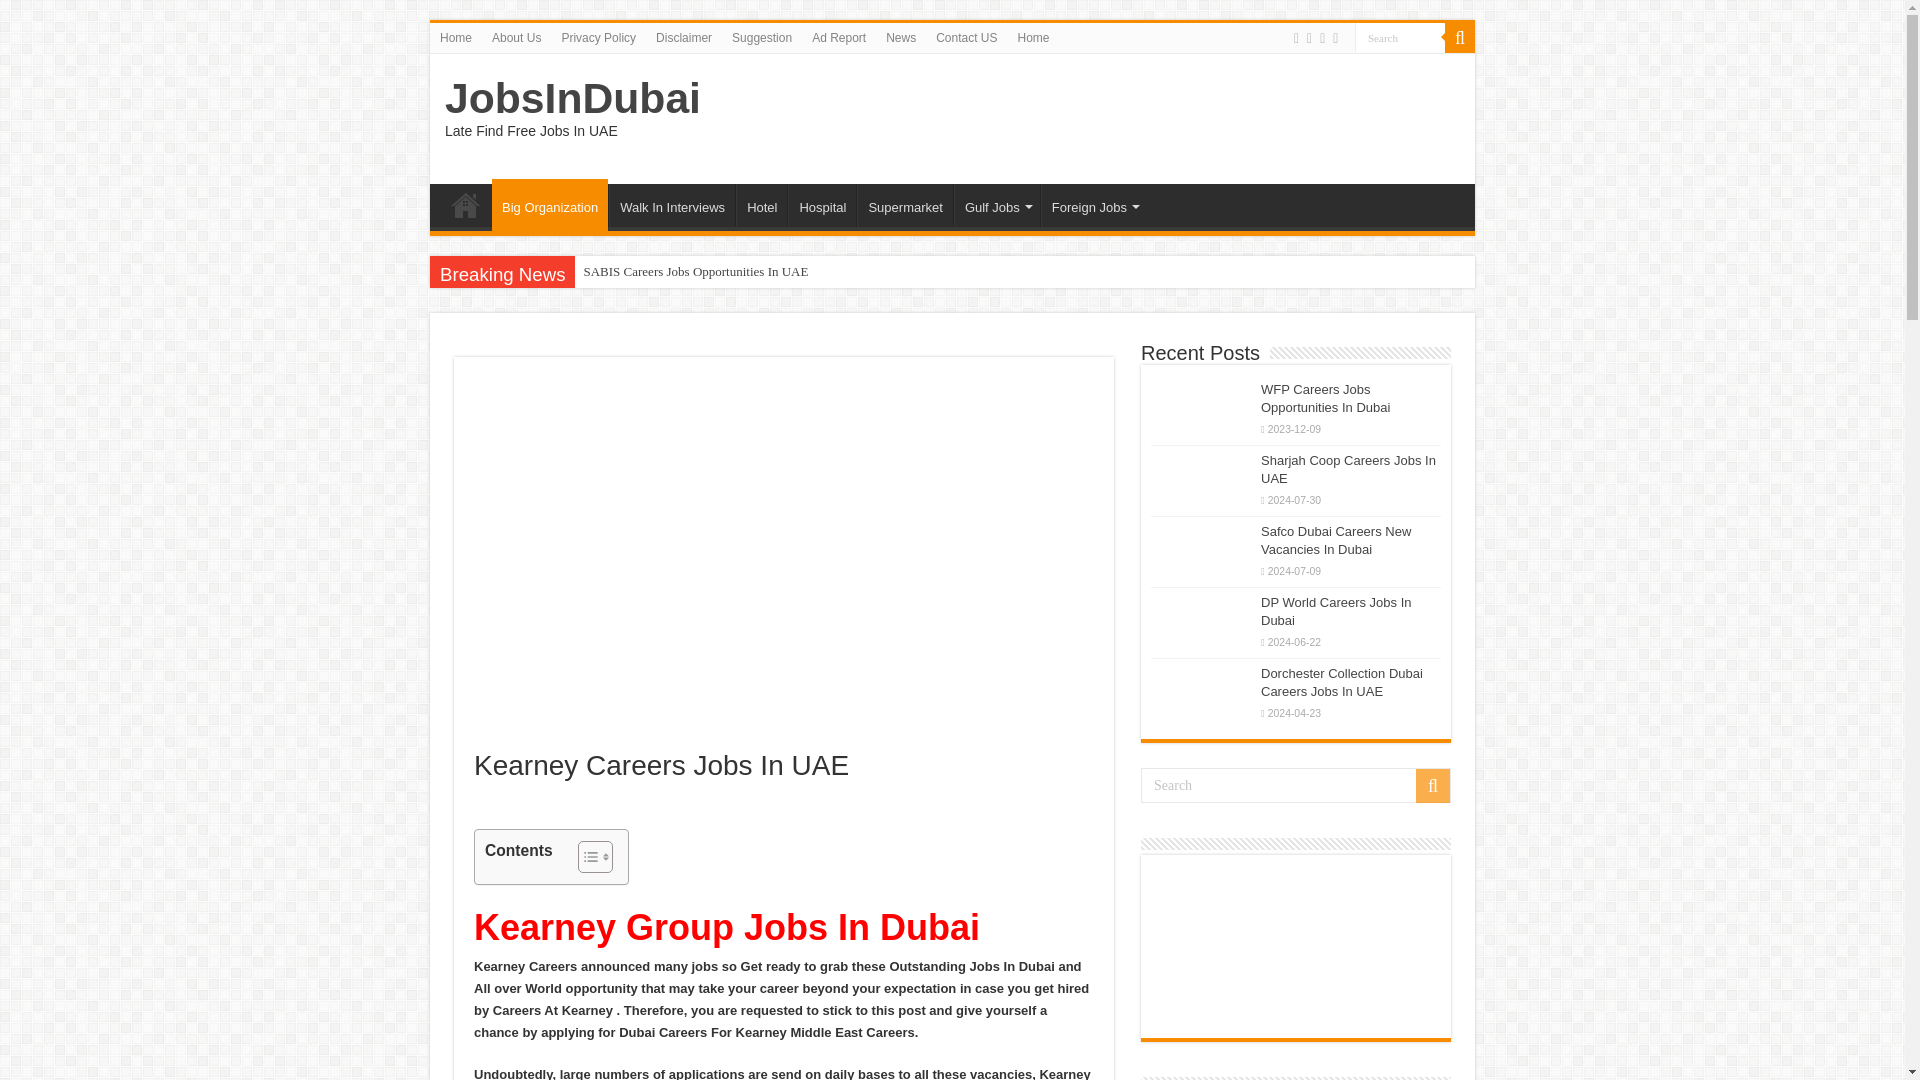  What do you see at coordinates (822, 204) in the screenshot?
I see `Hospital` at bounding box center [822, 204].